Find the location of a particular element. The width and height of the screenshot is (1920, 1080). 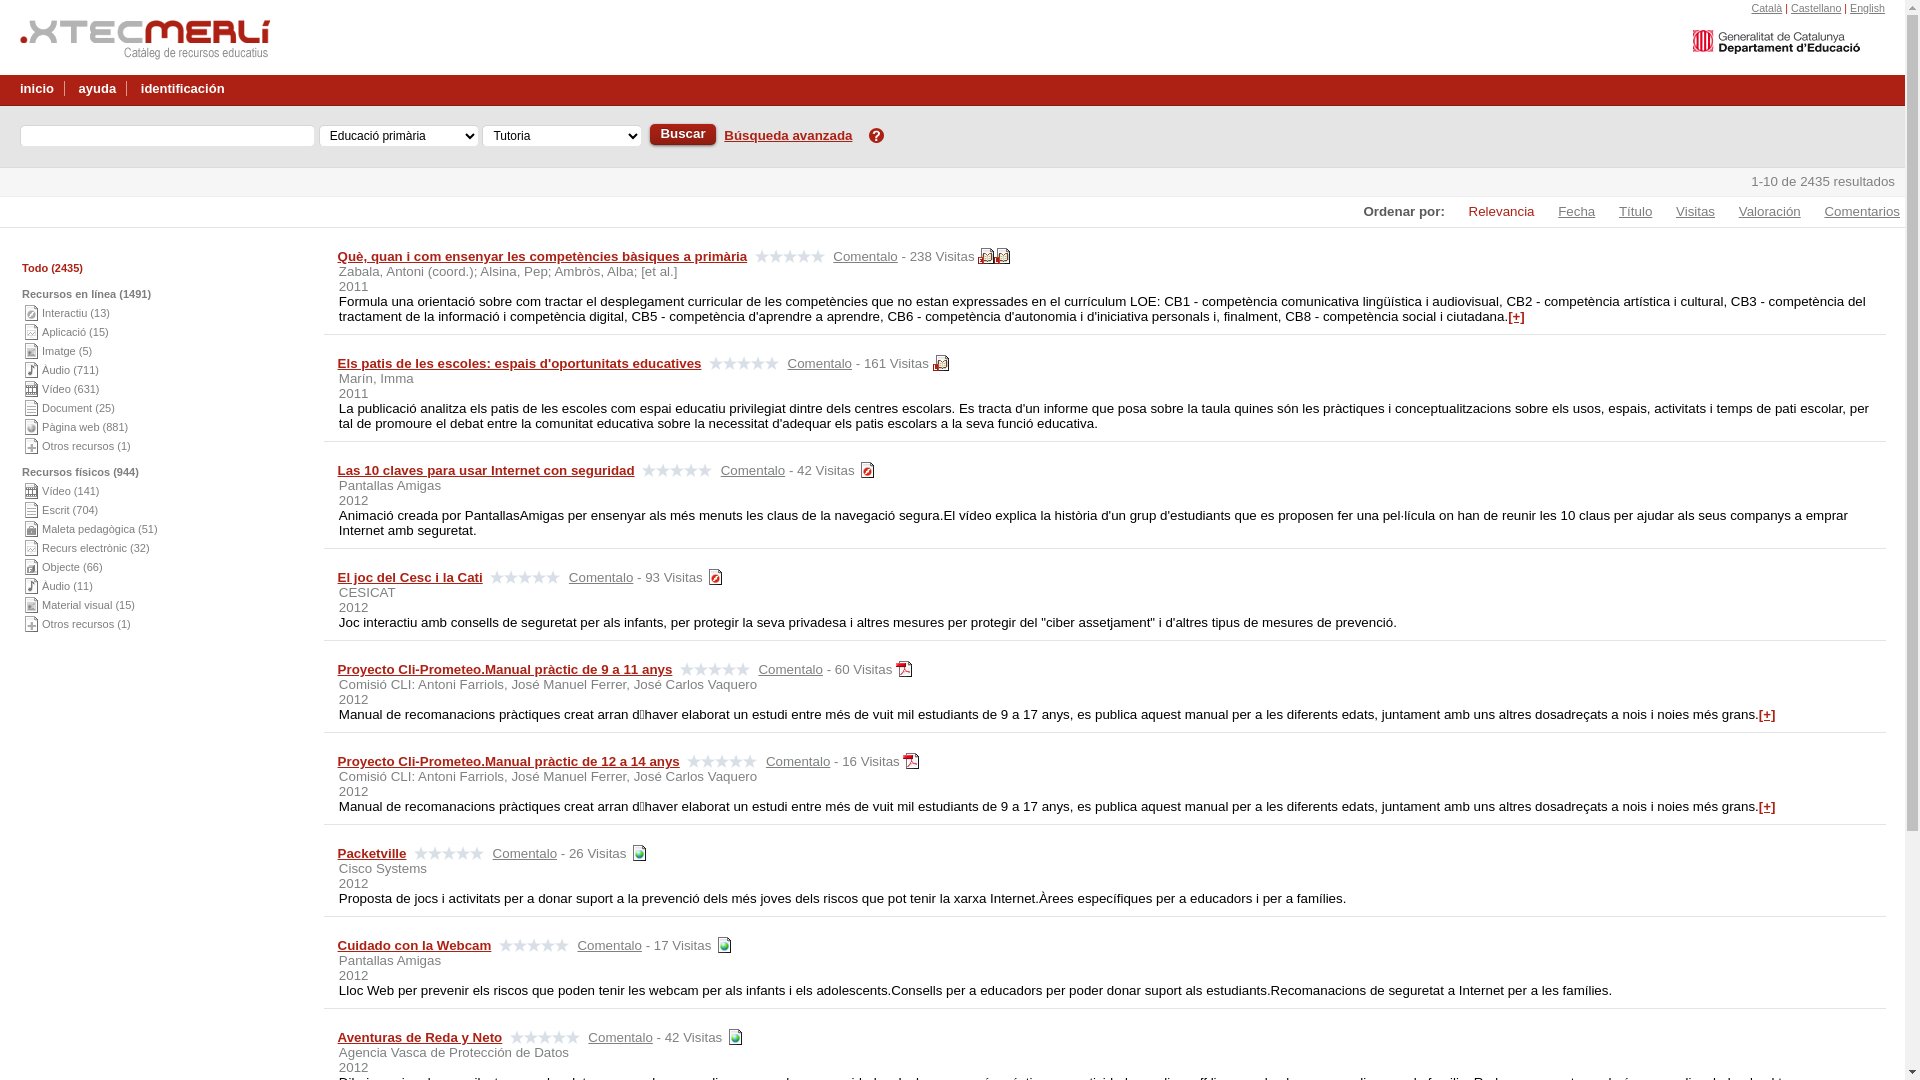

Comentalo is located at coordinates (601, 578).